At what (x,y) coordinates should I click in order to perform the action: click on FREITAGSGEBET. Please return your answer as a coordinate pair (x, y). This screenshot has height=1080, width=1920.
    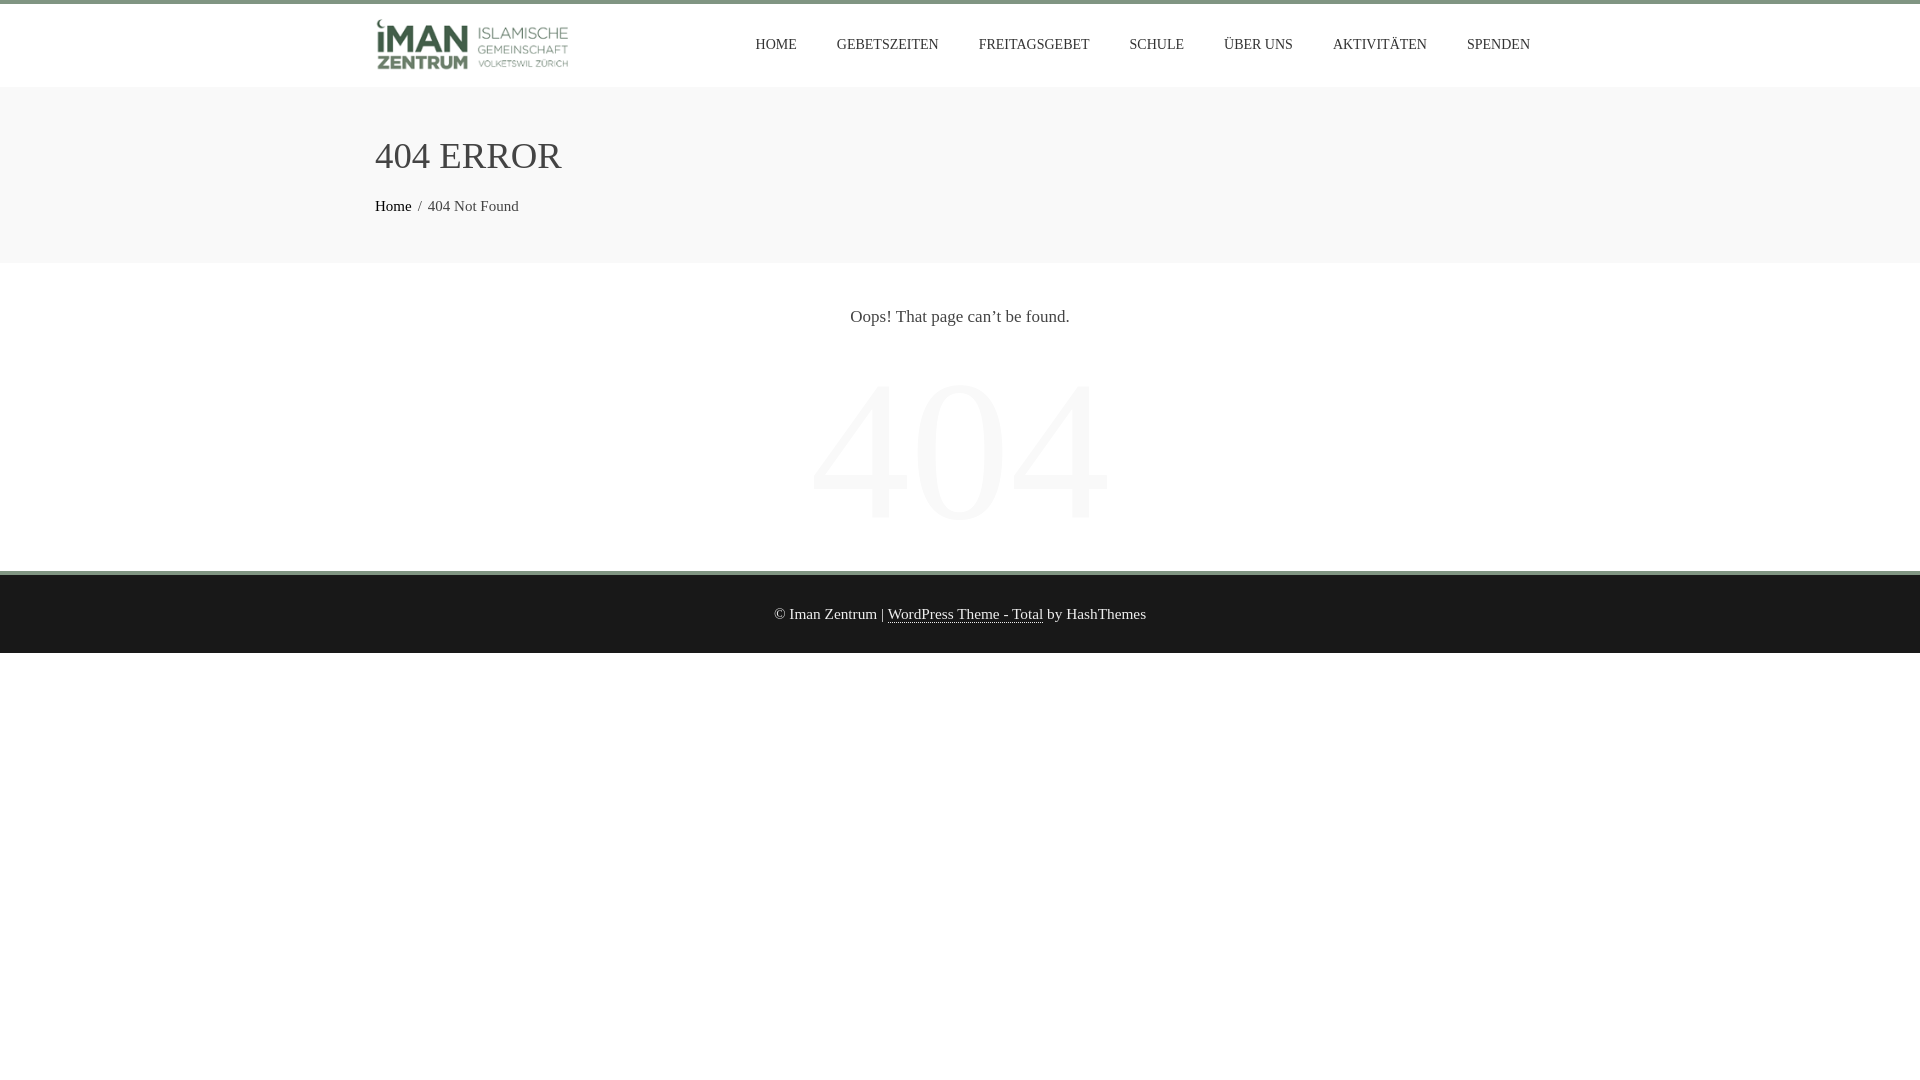
    Looking at the image, I should click on (1034, 44).